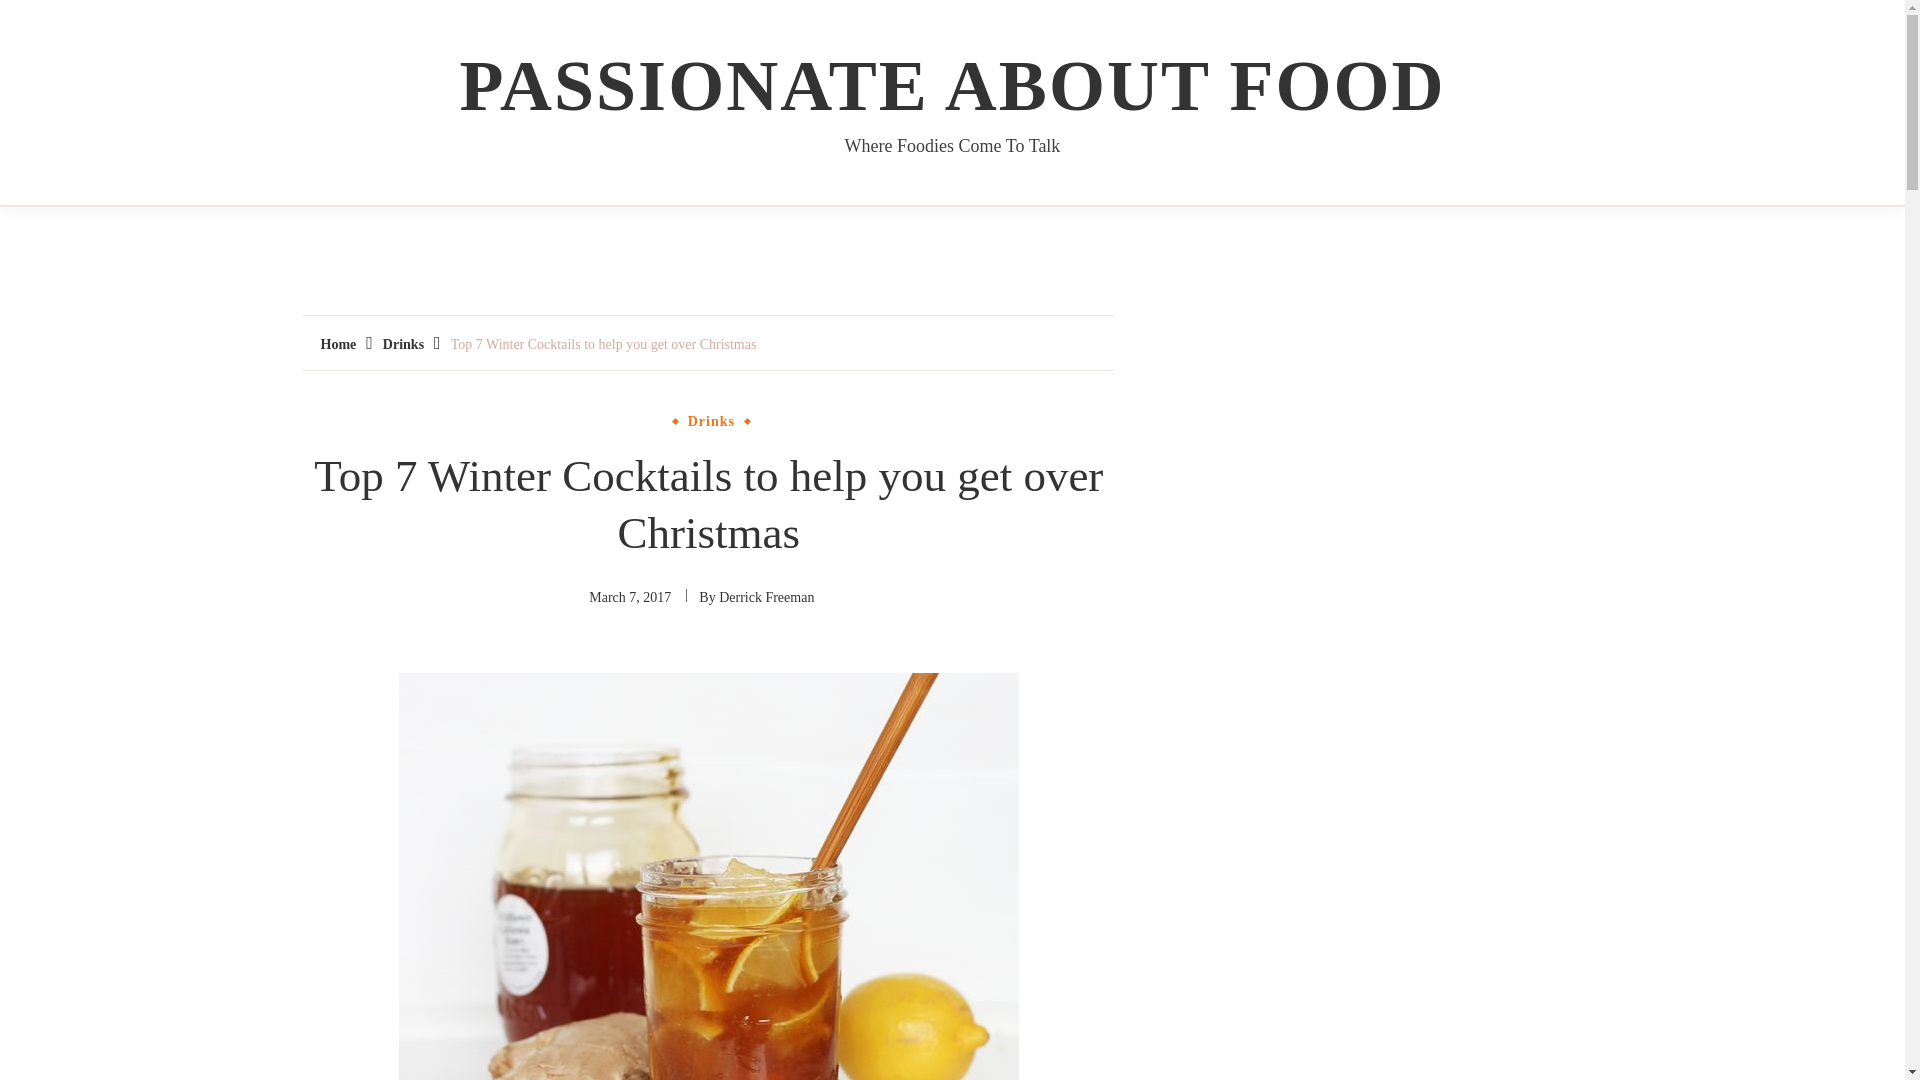 The width and height of the screenshot is (1920, 1080). Describe the element at coordinates (338, 344) in the screenshot. I see `Home` at that location.